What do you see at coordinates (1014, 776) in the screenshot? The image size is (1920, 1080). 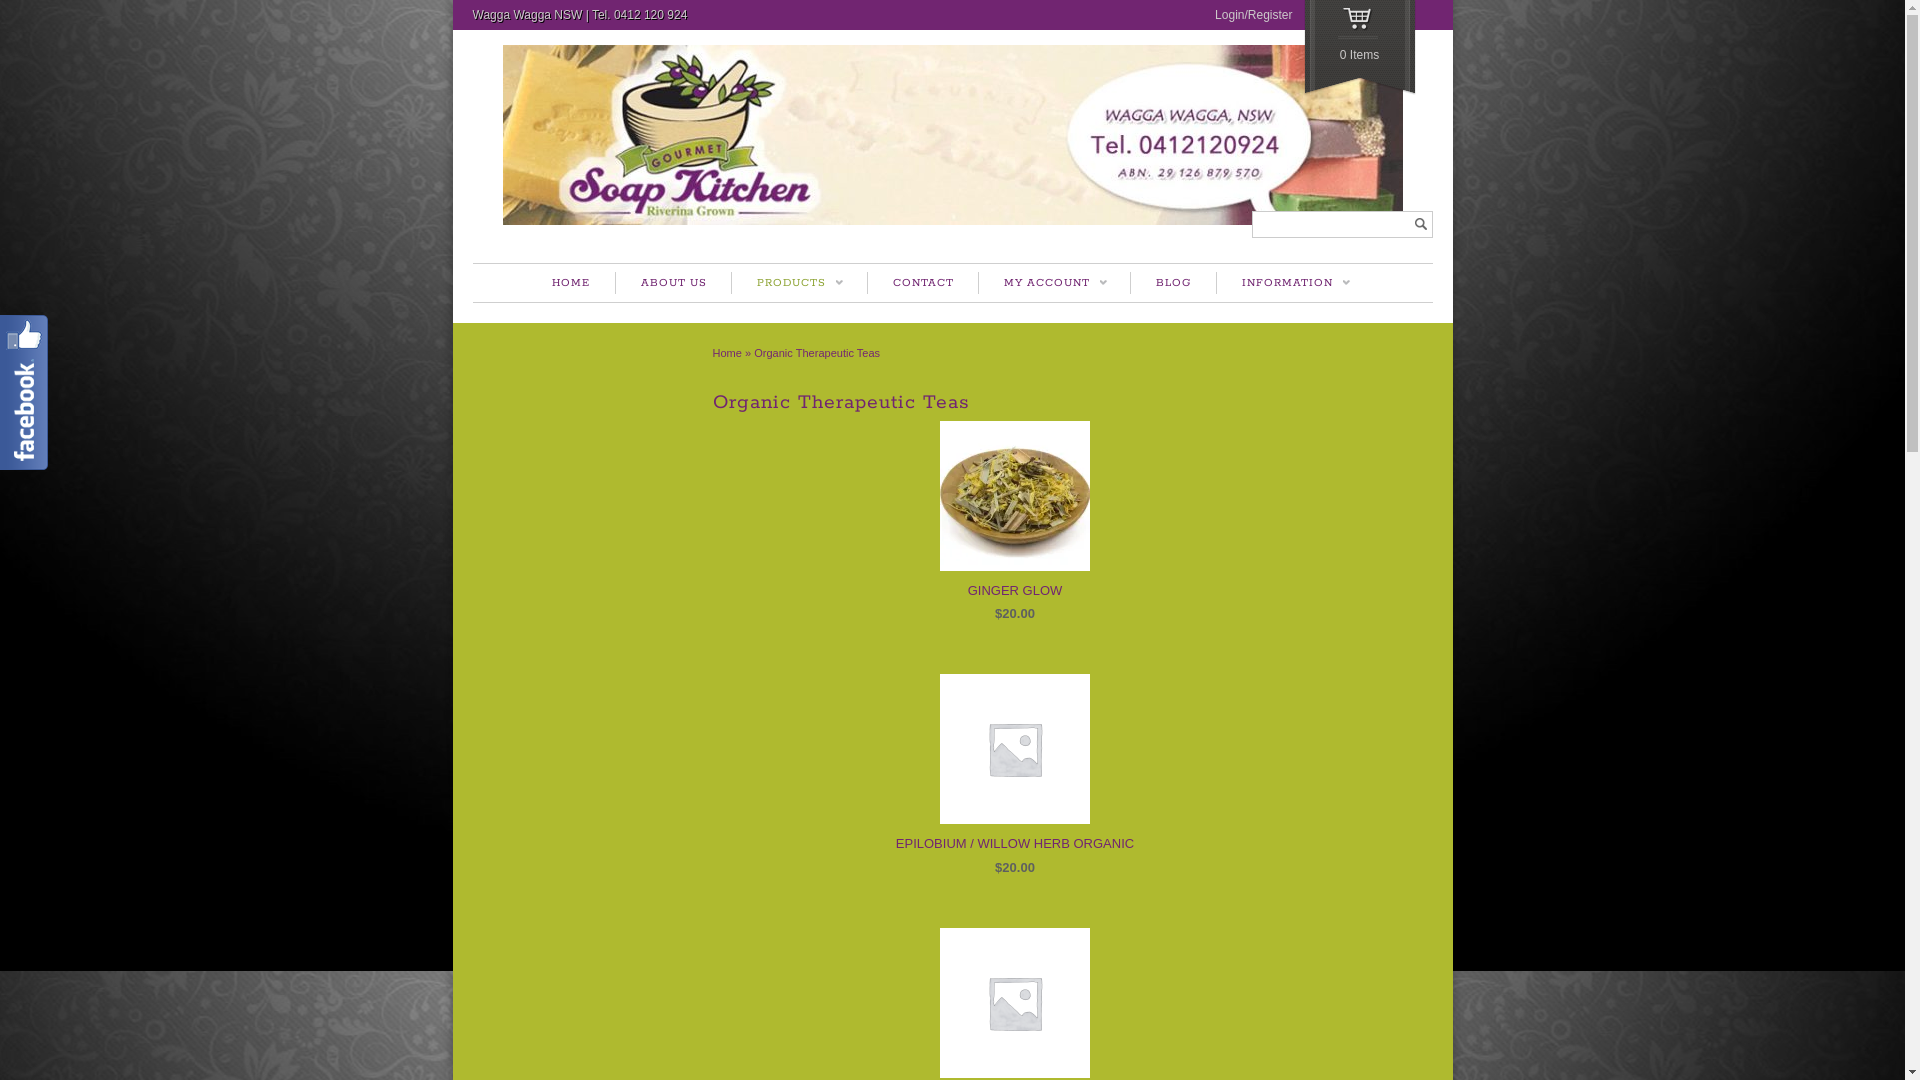 I see `EPILOBIUM / WILLOW HERB ORGANIC
$20.00` at bounding box center [1014, 776].